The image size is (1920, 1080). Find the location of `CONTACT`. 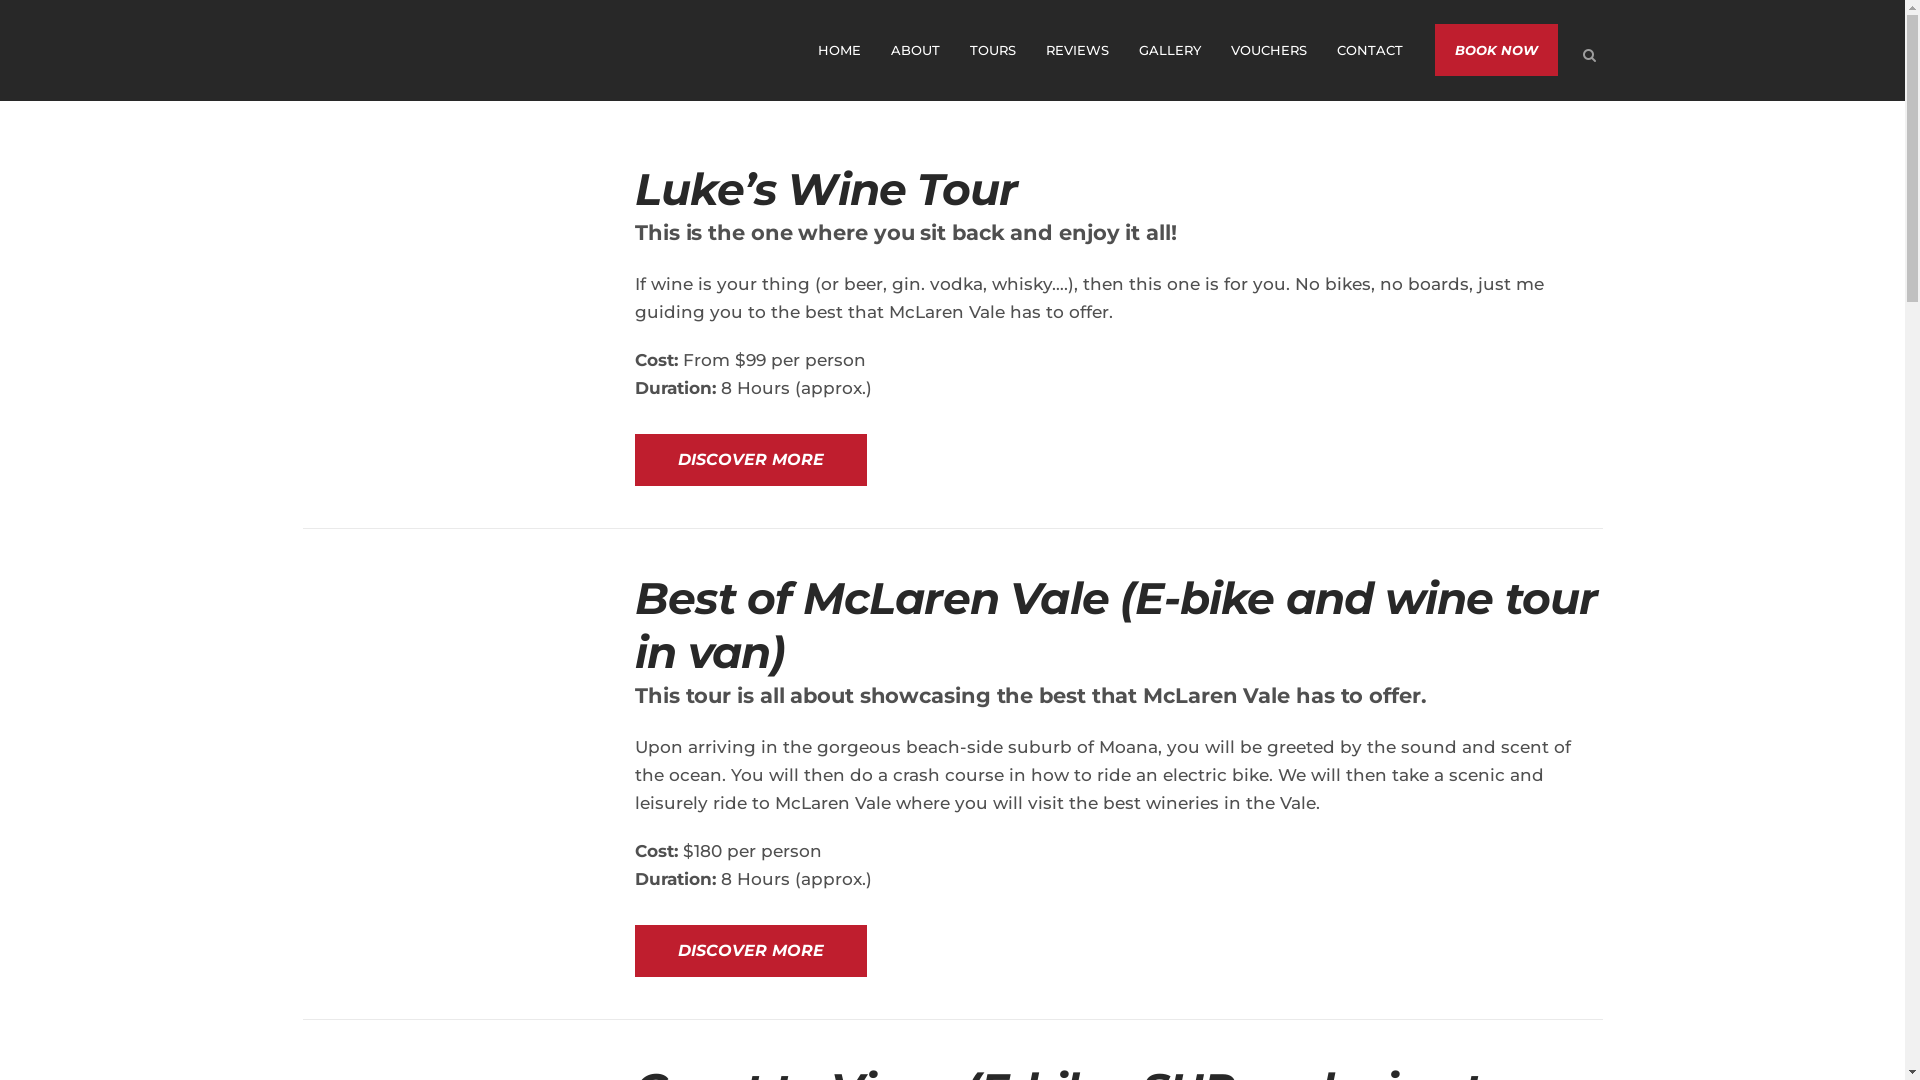

CONTACT is located at coordinates (1370, 50).